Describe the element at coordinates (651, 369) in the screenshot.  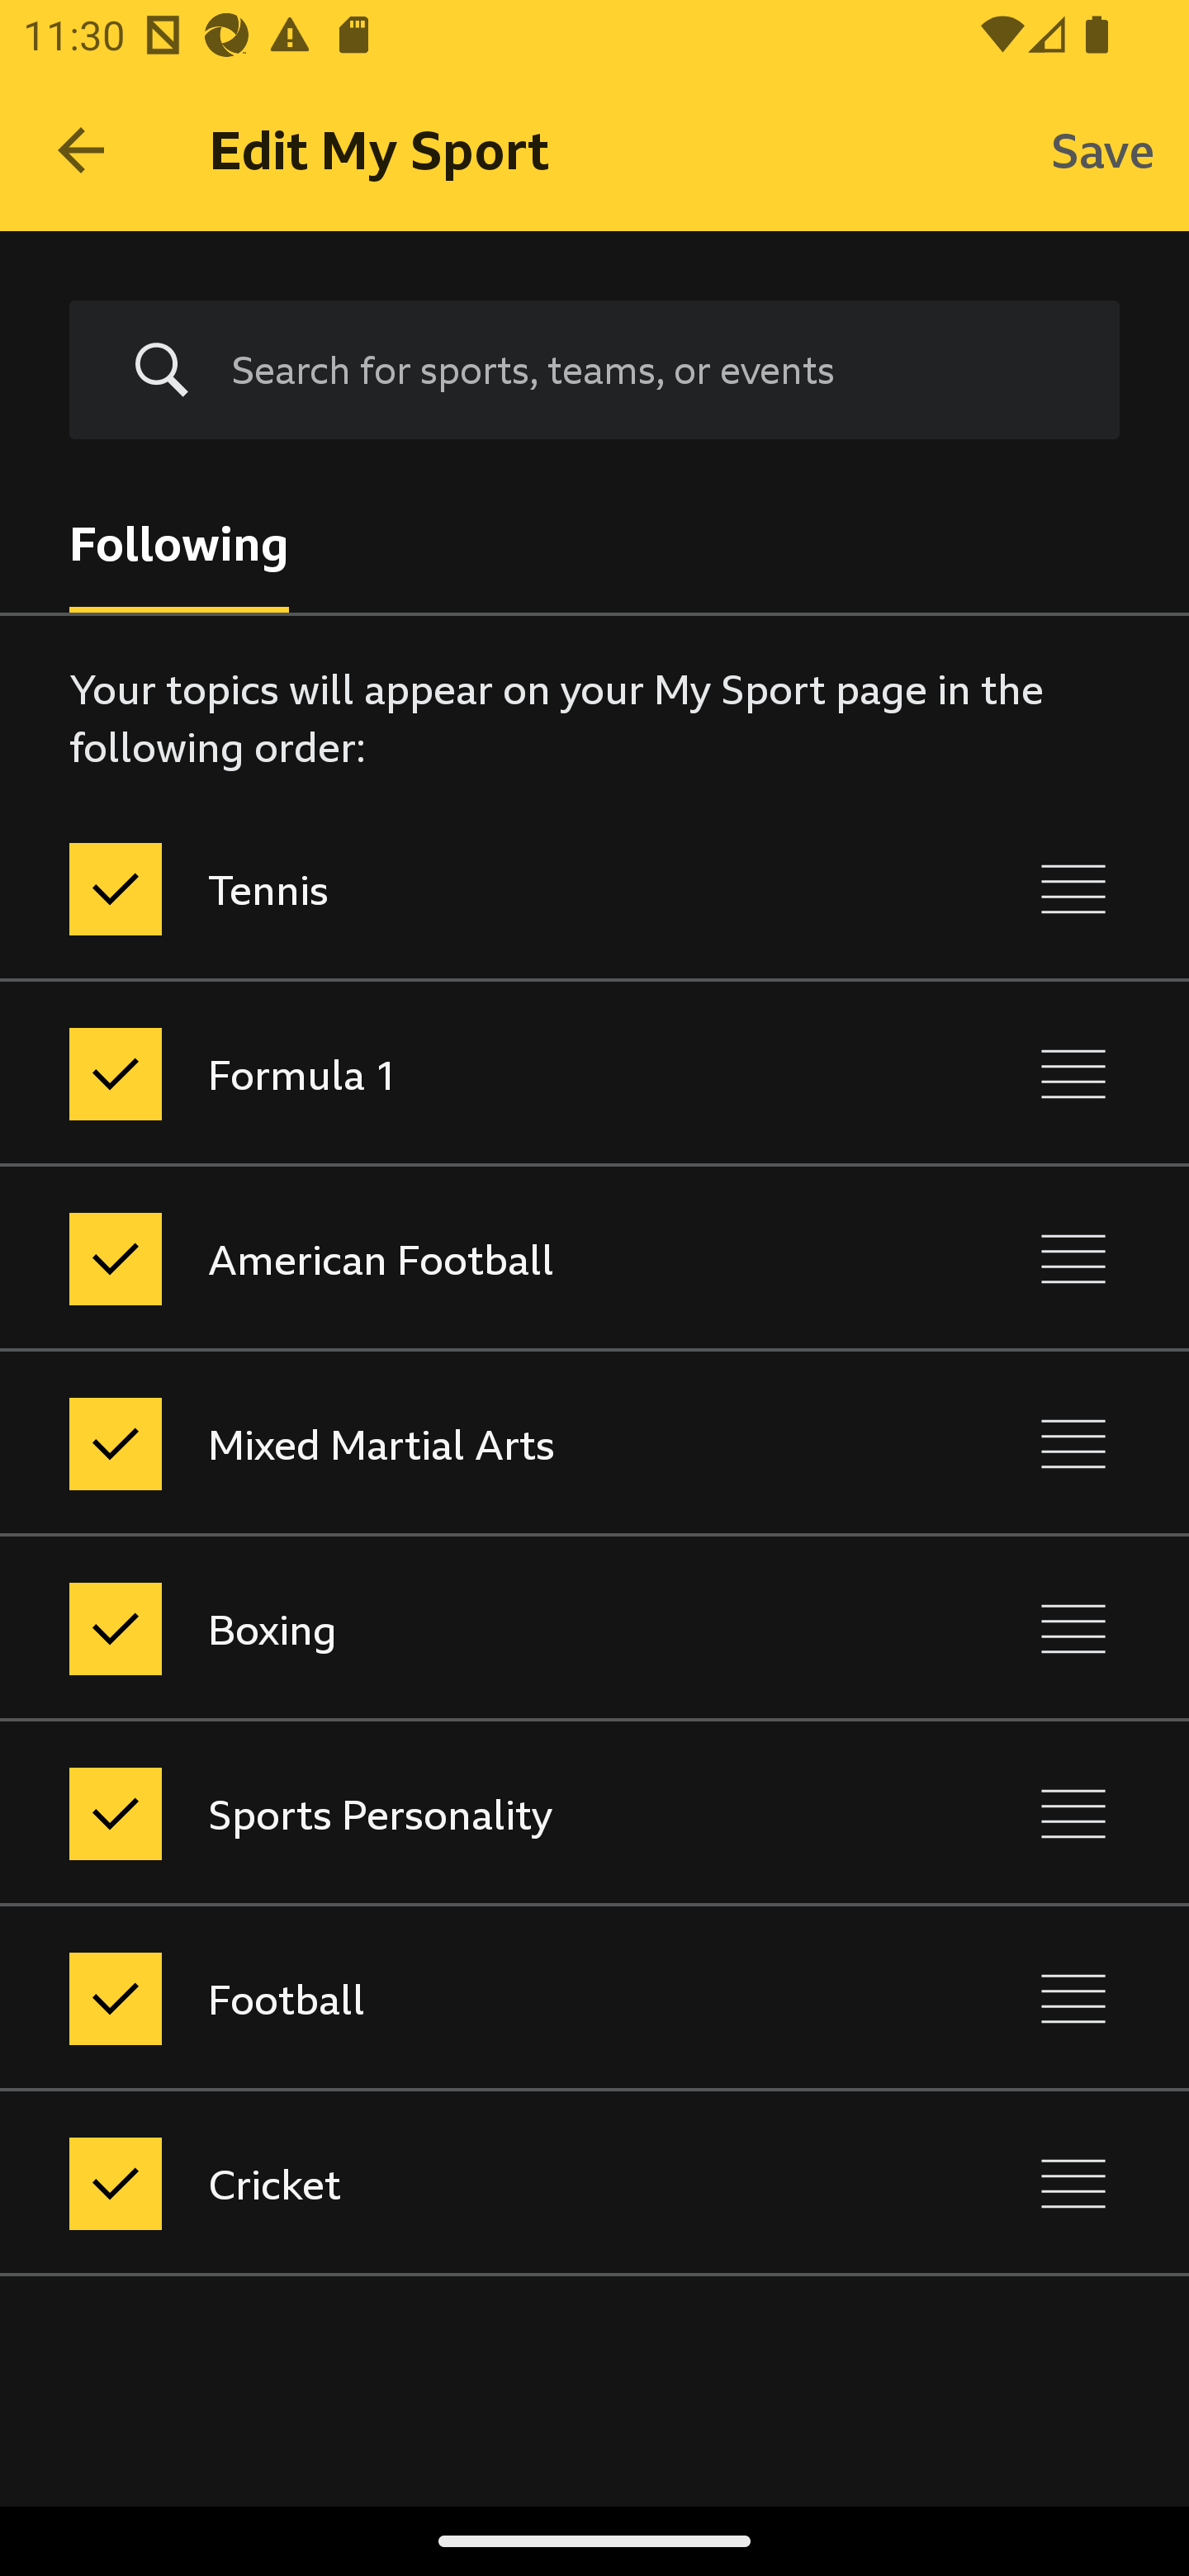
I see `Search for sports, teams, or events` at that location.